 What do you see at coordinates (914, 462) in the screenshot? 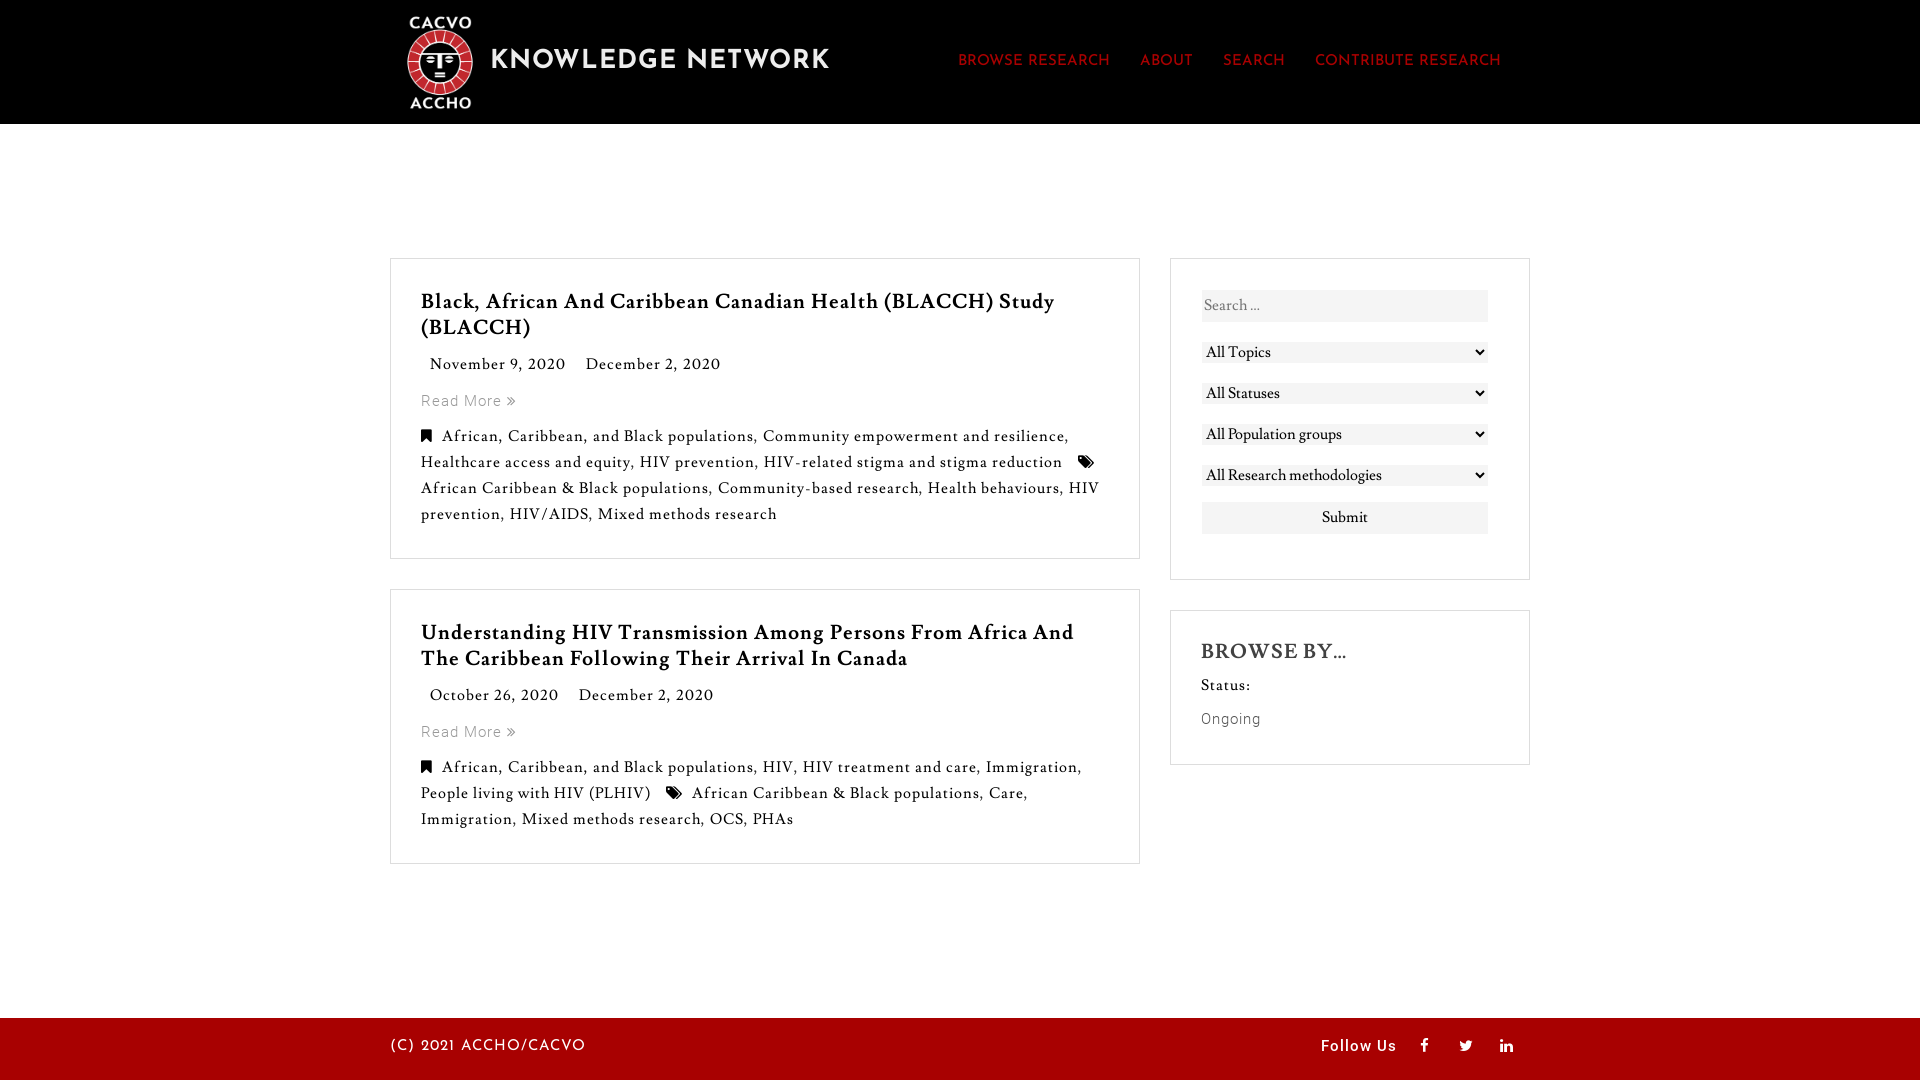
I see `HIV-related stigma and stigma reduction` at bounding box center [914, 462].